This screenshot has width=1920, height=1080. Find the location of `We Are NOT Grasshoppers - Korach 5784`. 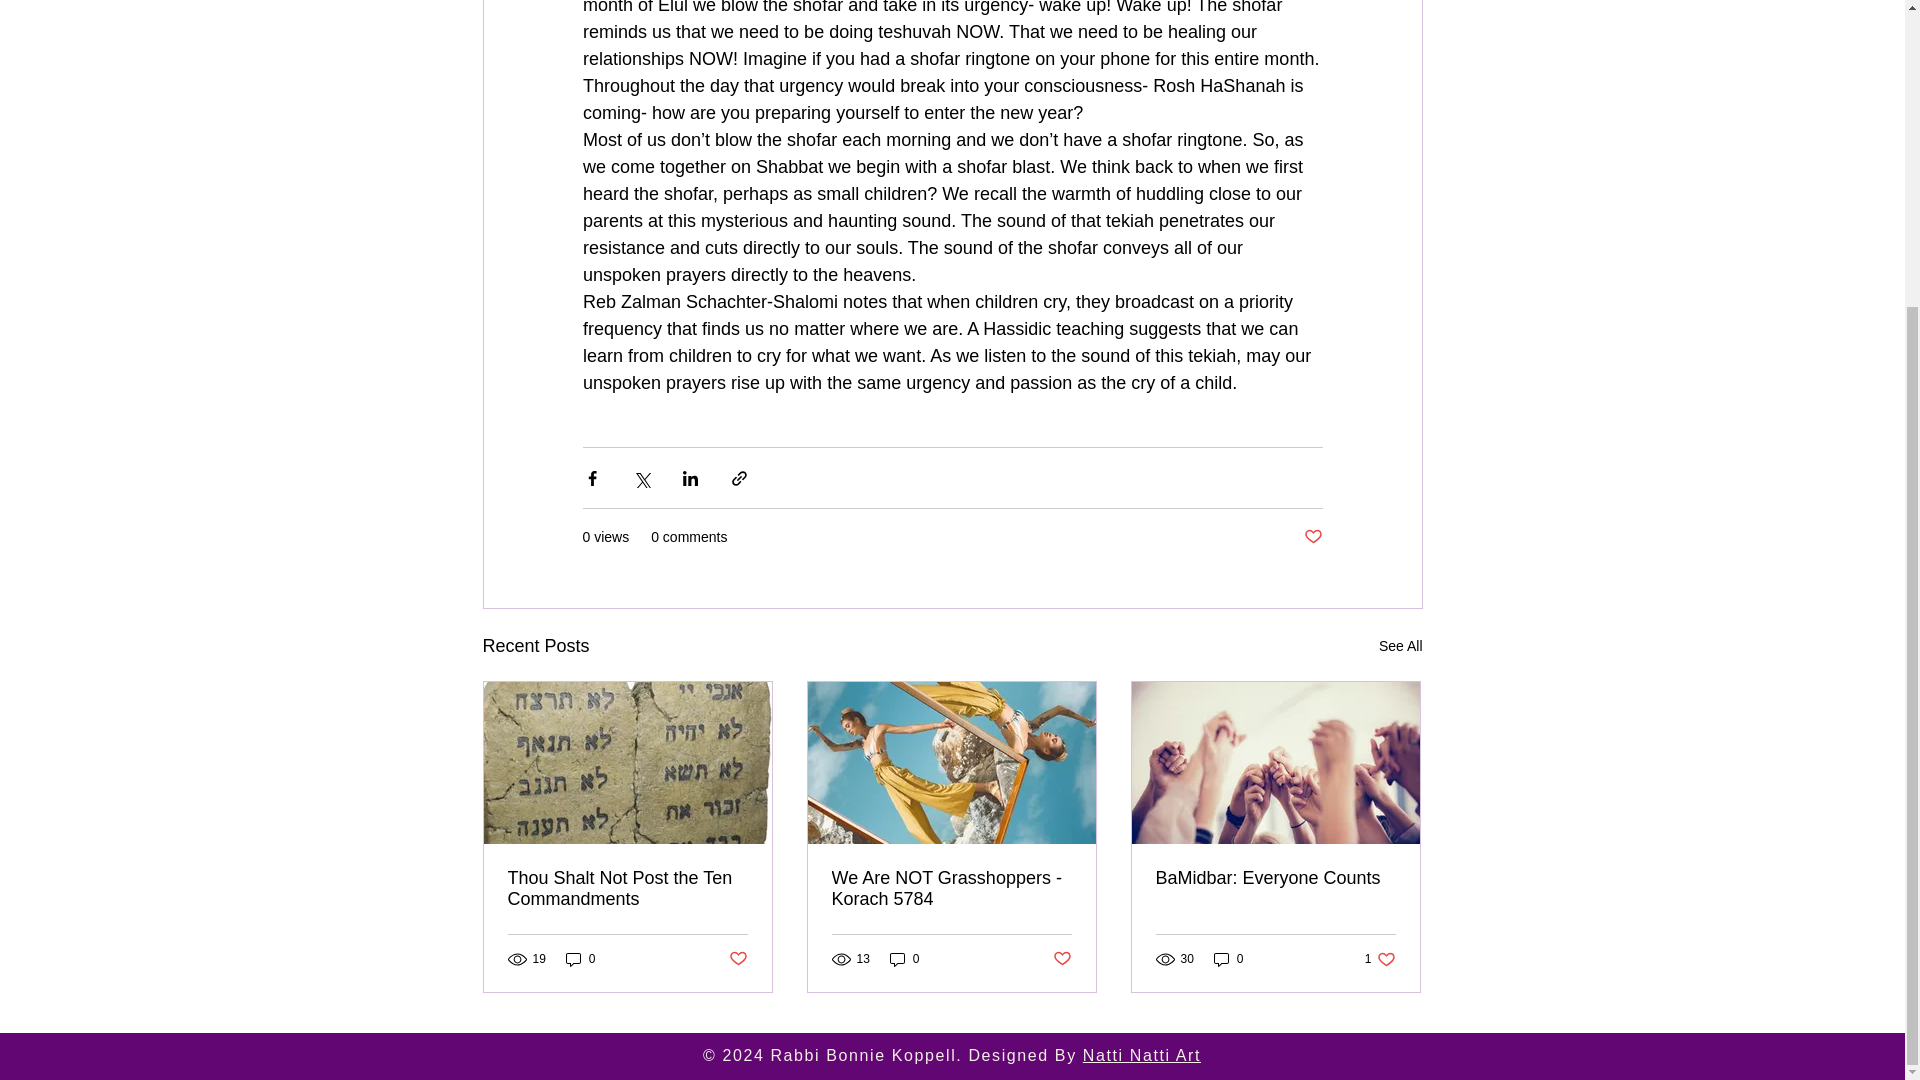

We Are NOT Grasshoppers - Korach 5784 is located at coordinates (951, 889).